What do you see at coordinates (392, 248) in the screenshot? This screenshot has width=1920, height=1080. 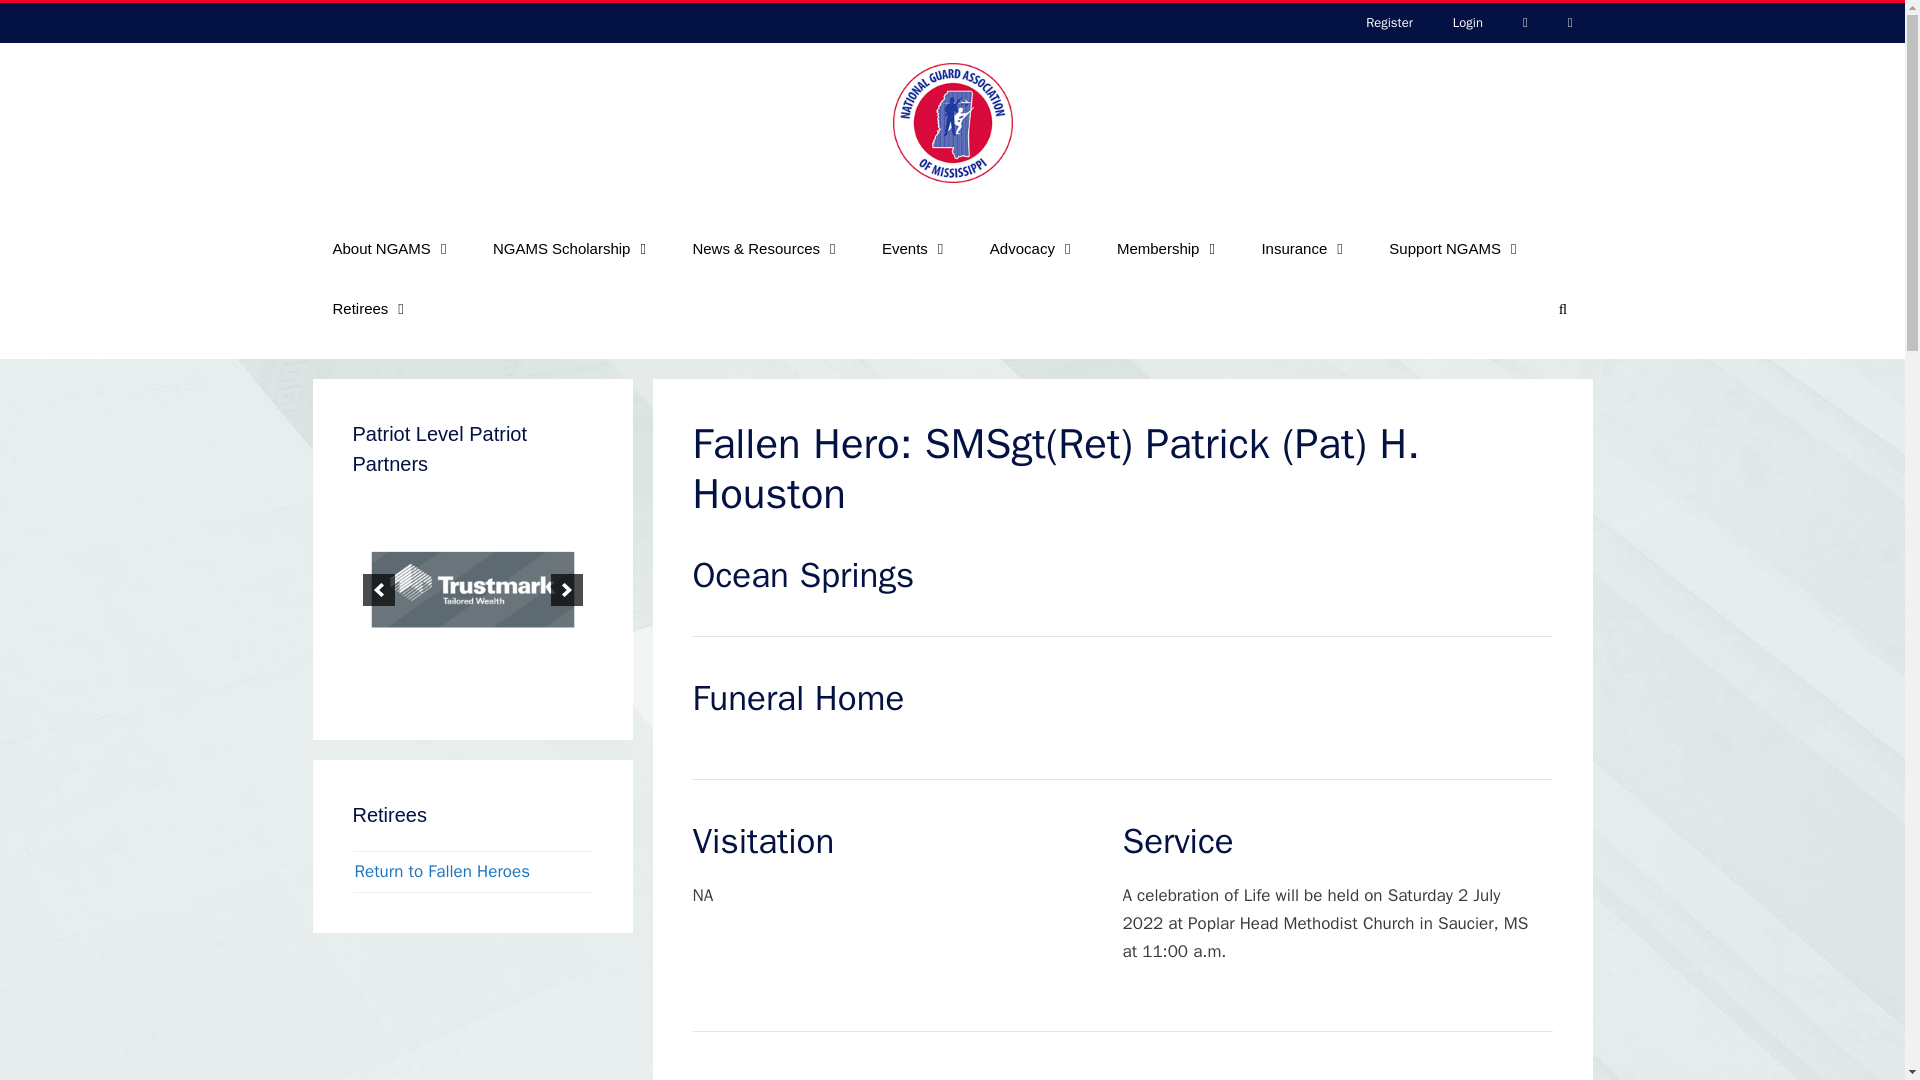 I see `About NGAMS` at bounding box center [392, 248].